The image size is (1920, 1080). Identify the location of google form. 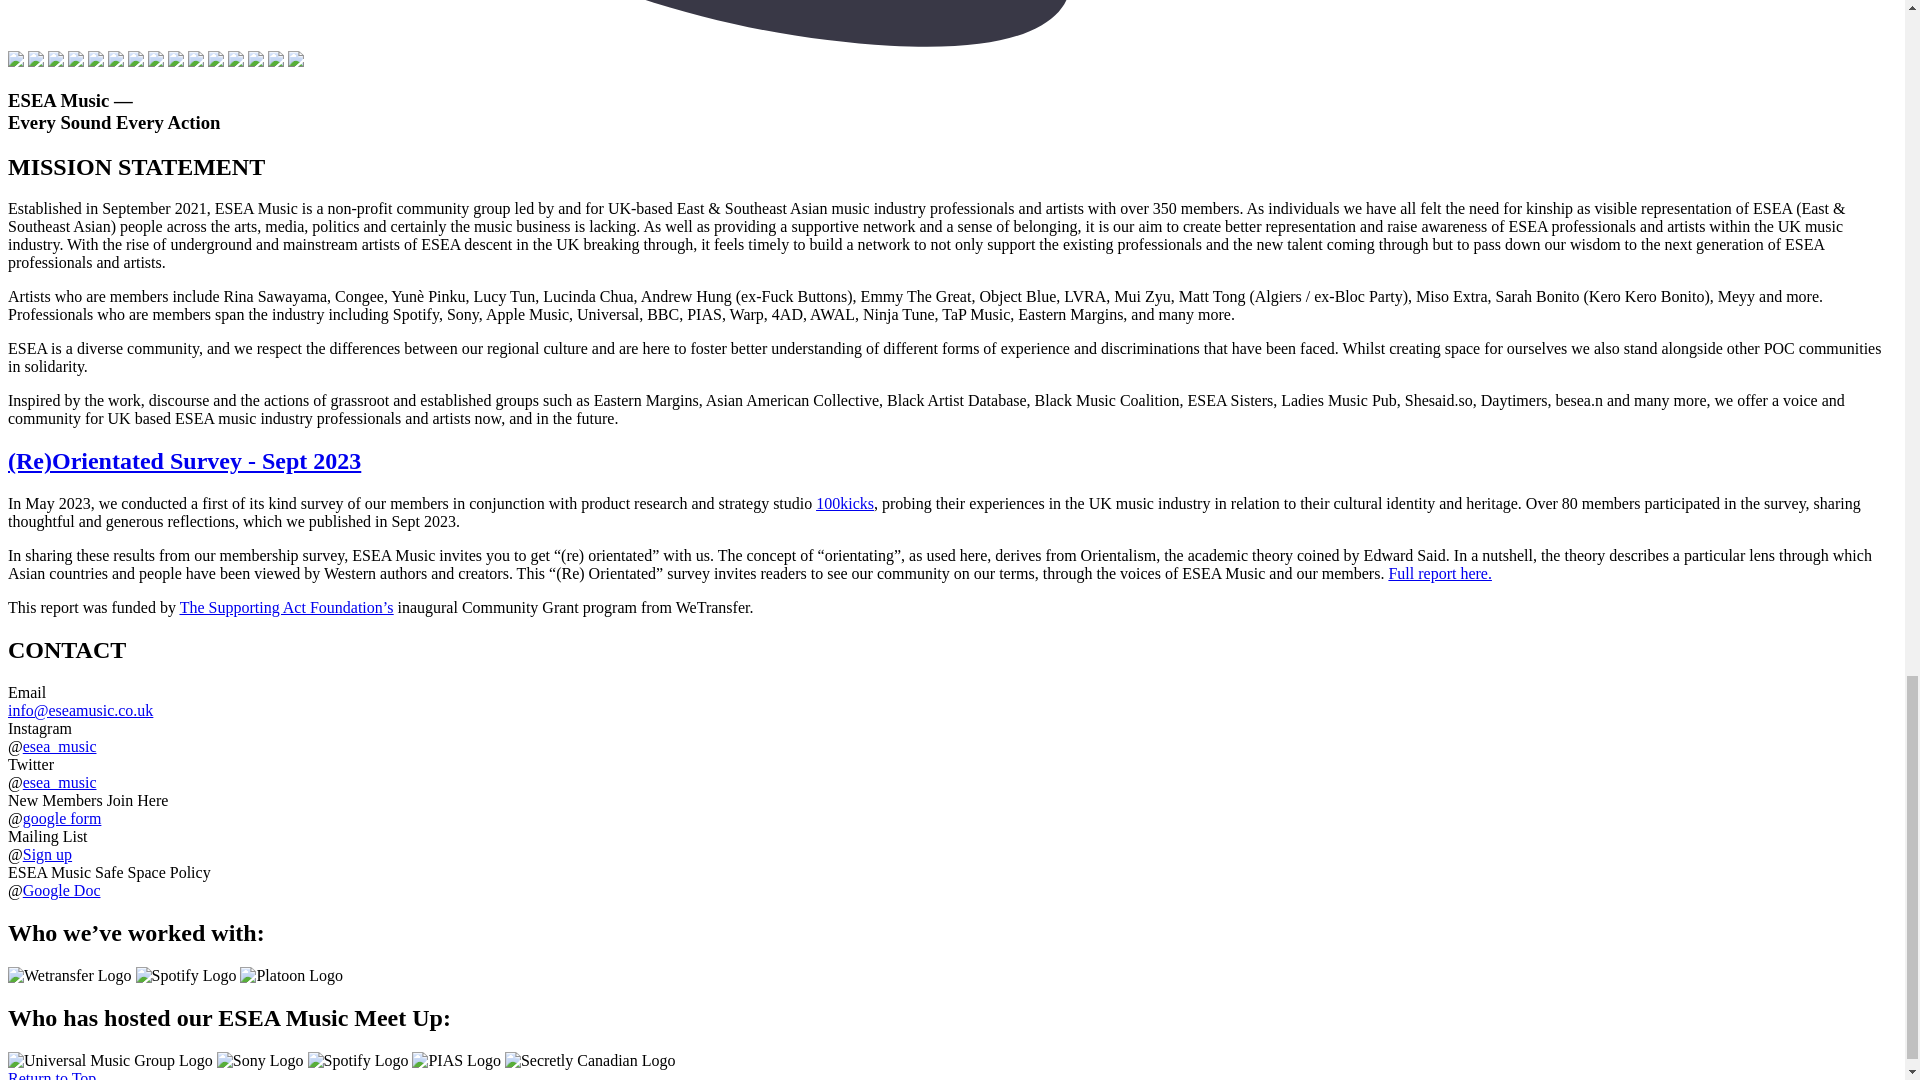
(62, 818).